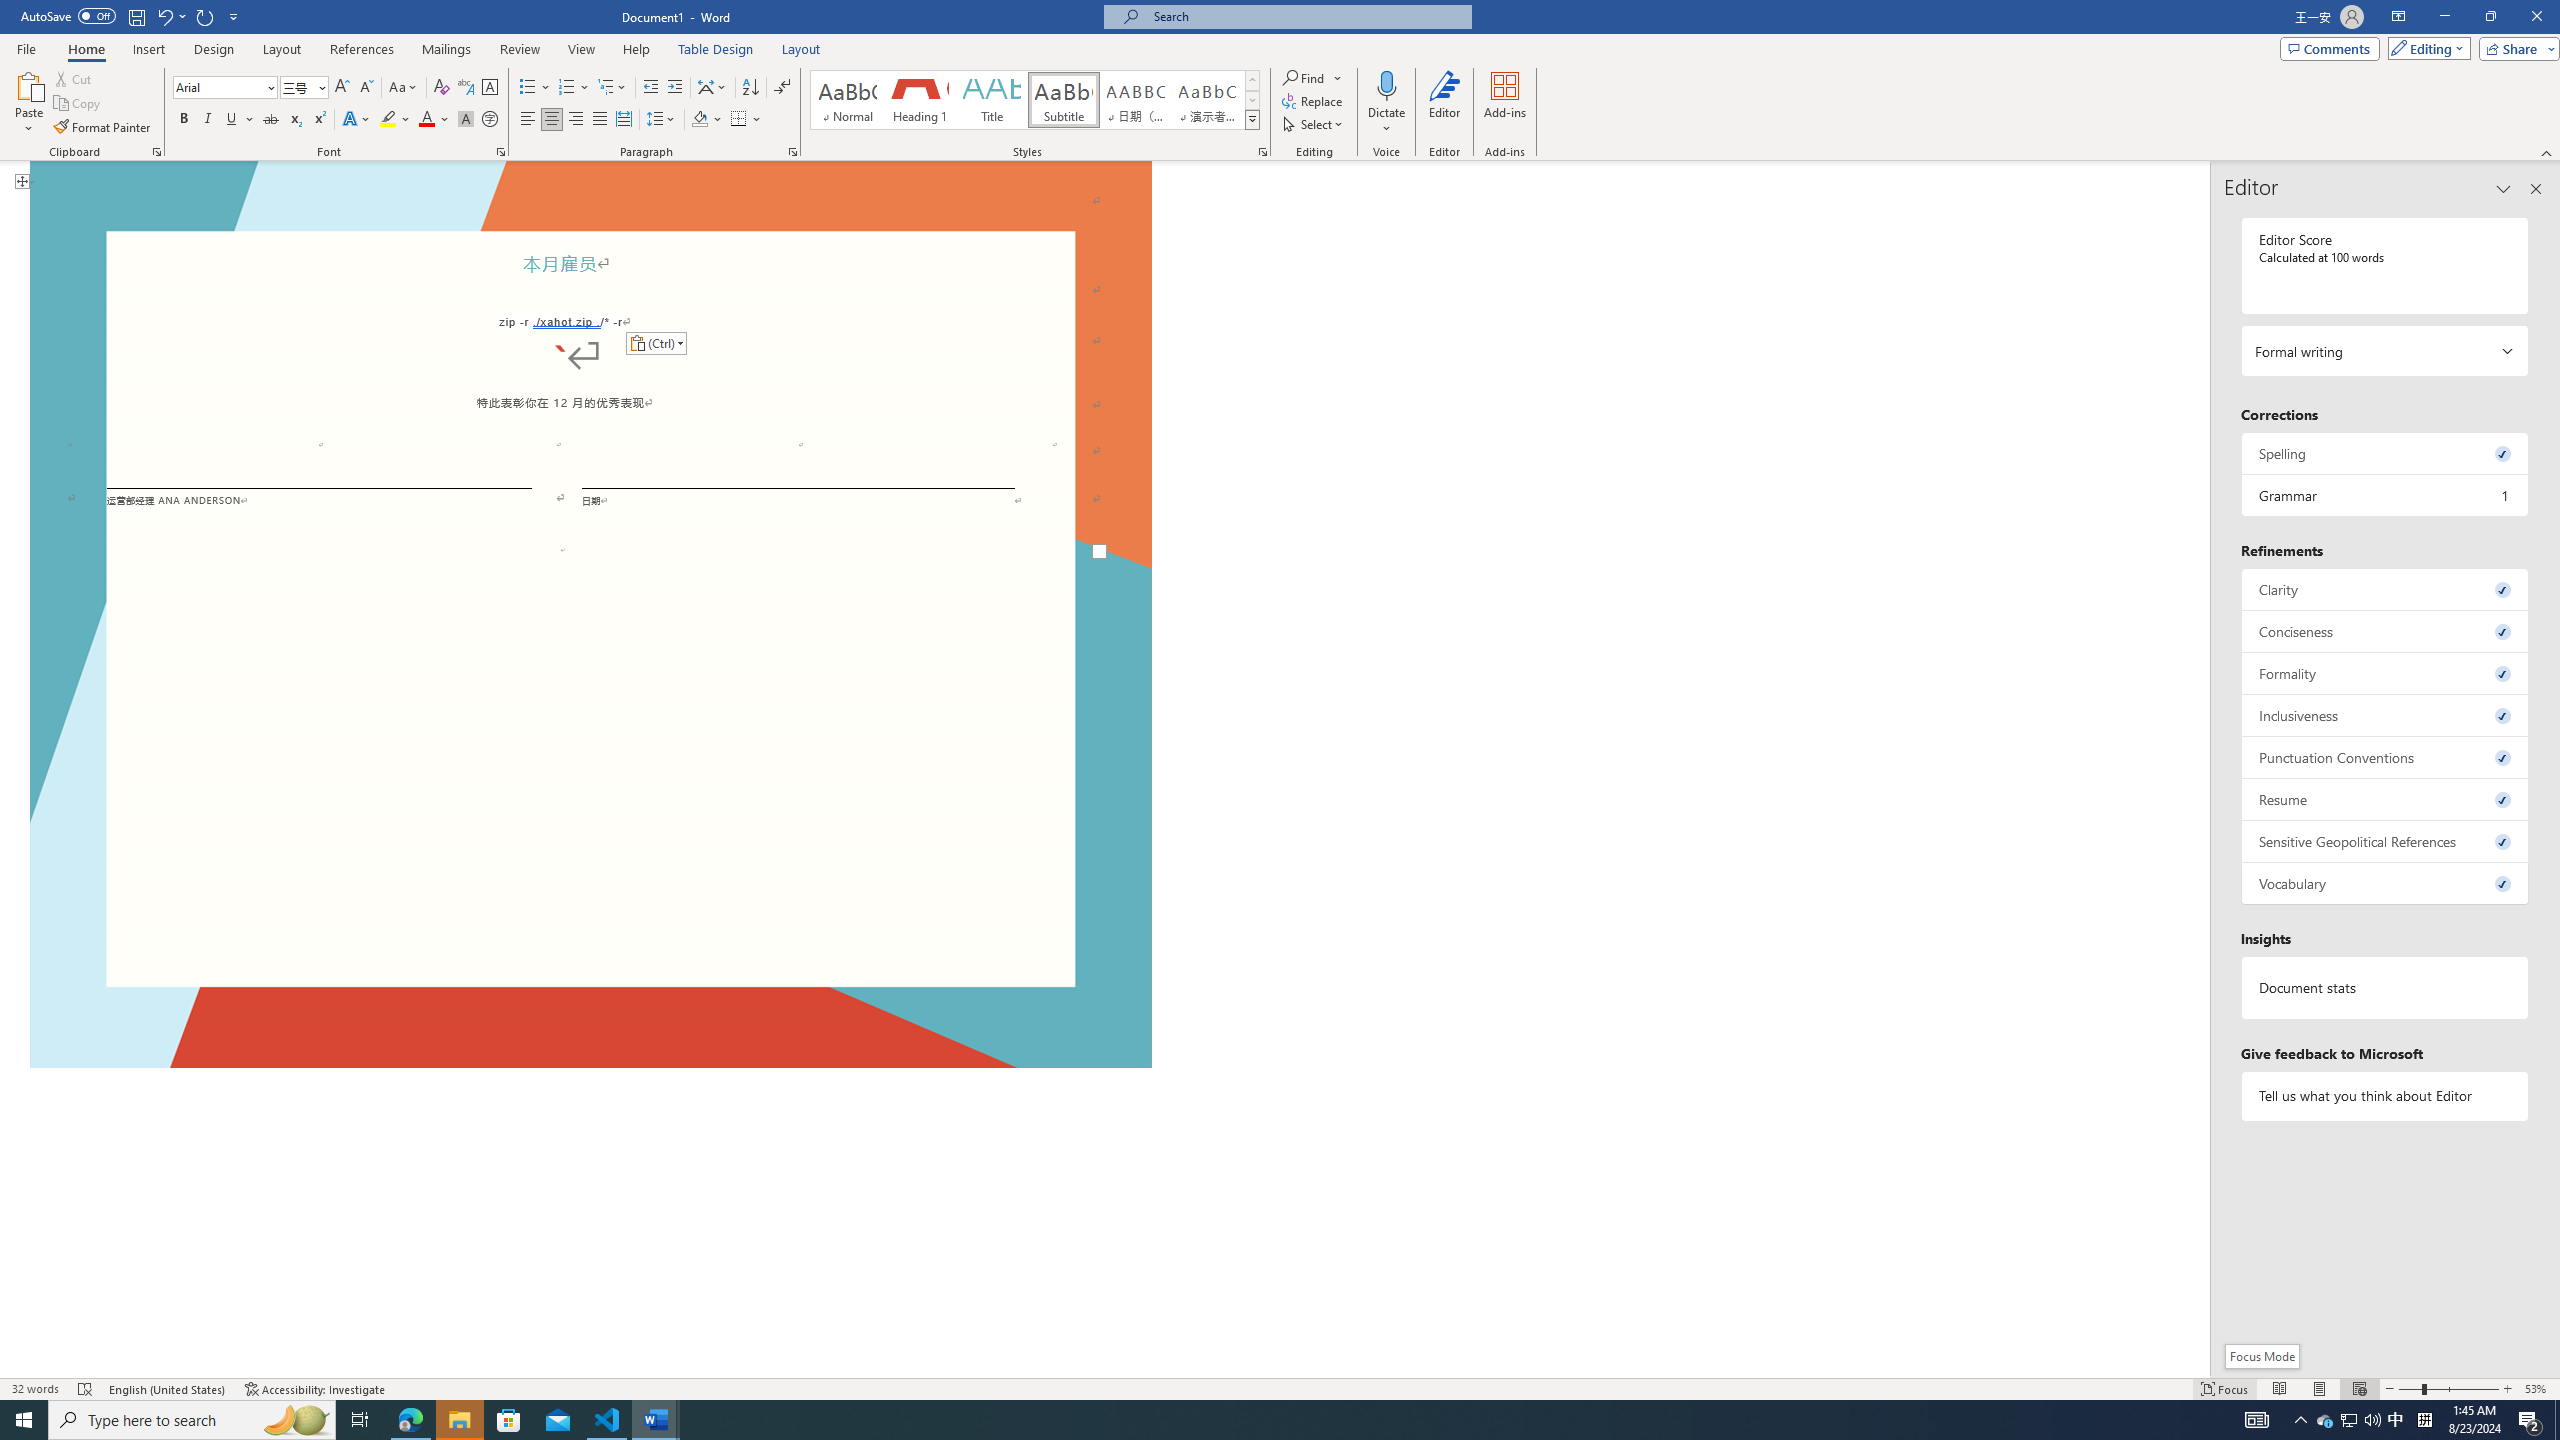 This screenshot has width=2560, height=1440. I want to click on Focus Mode, so click(2261, 1356).